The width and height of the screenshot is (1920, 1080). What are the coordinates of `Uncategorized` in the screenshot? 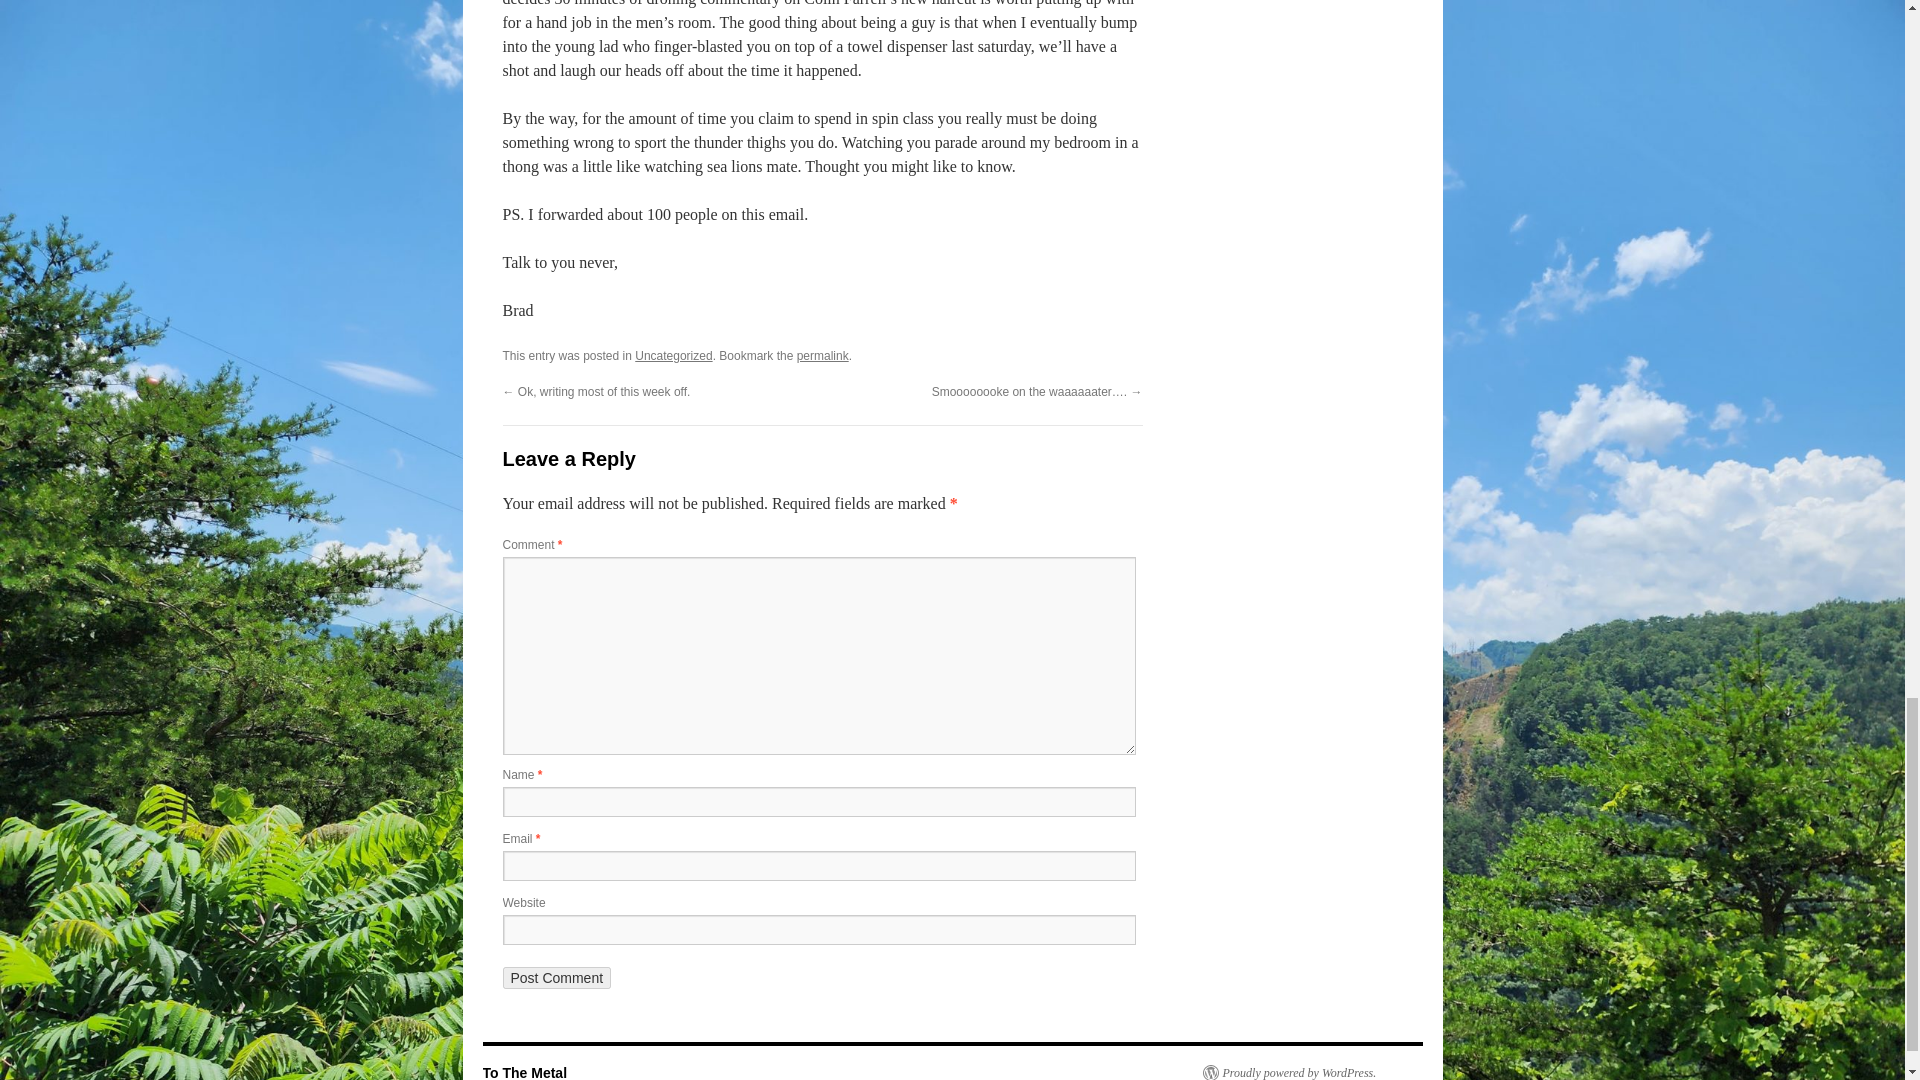 It's located at (674, 355).